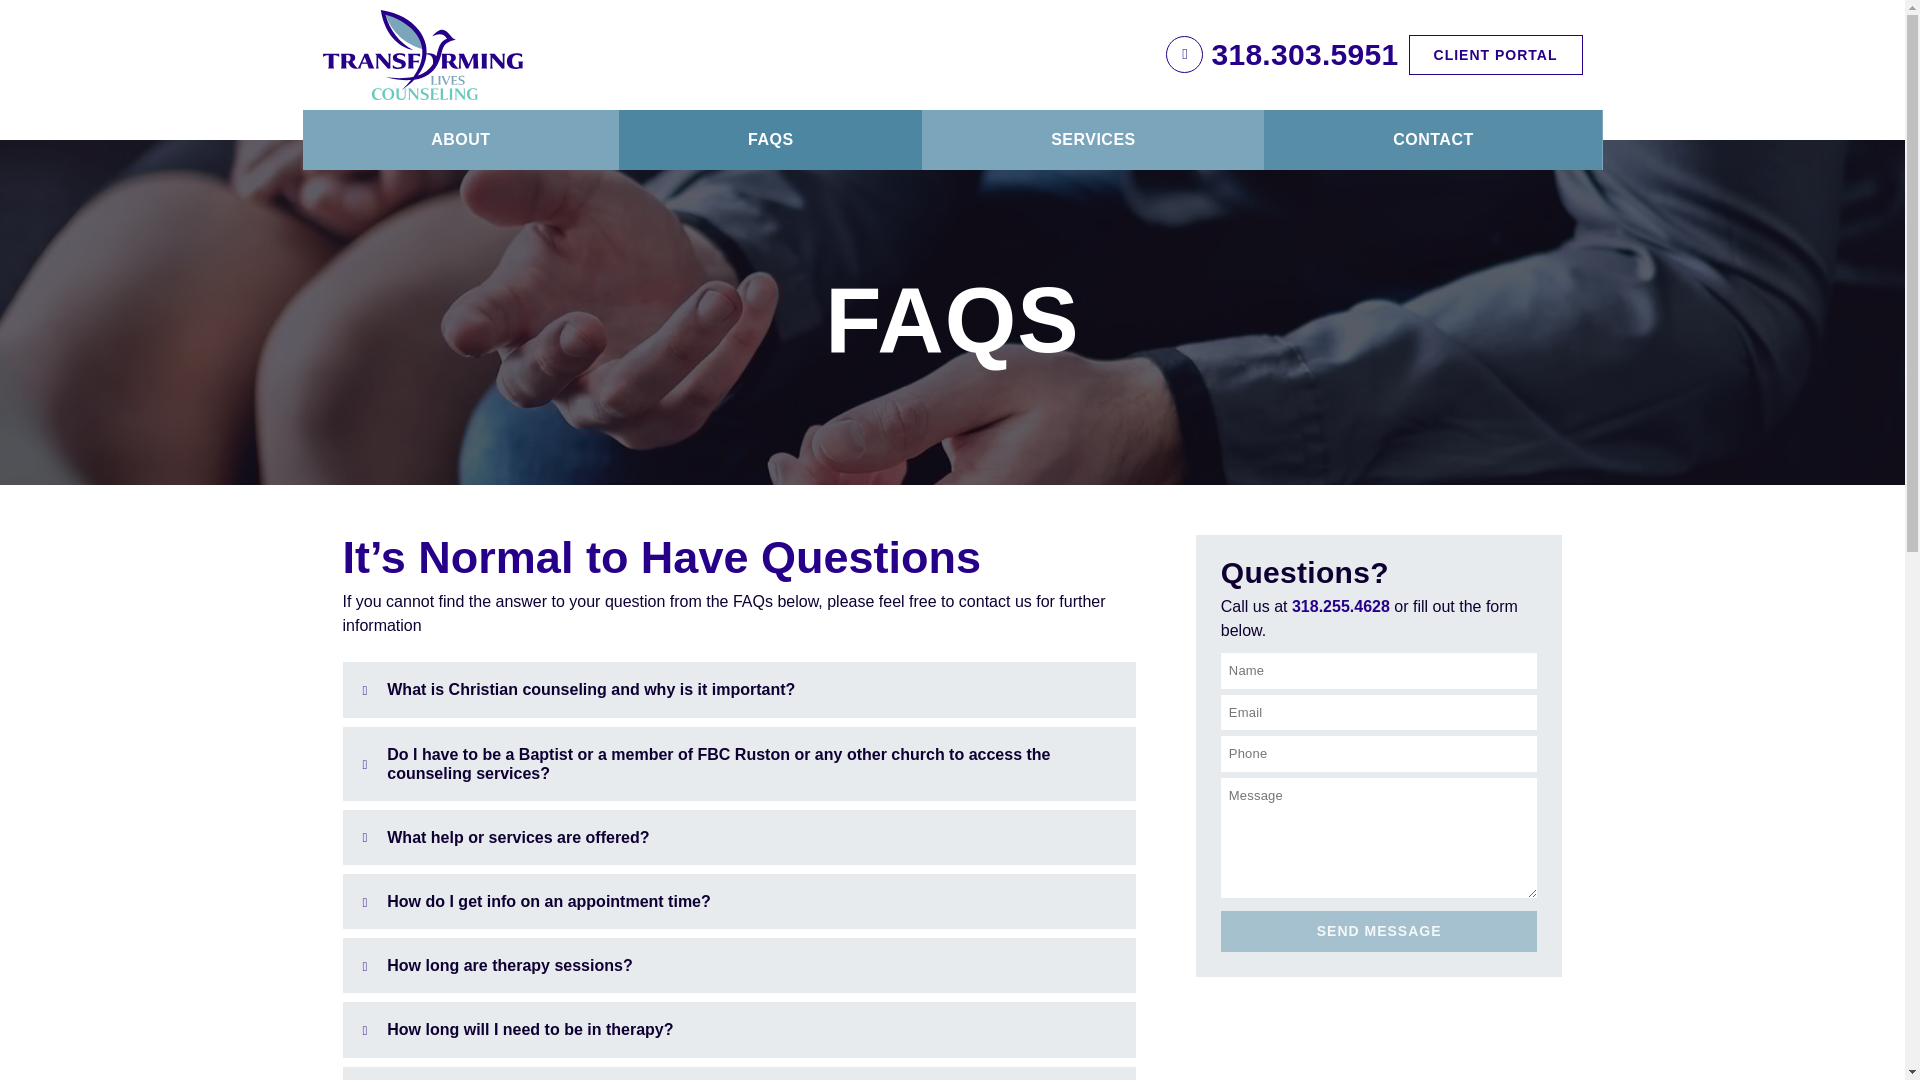 The image size is (1920, 1080). What do you see at coordinates (770, 140) in the screenshot?
I see `FAQS` at bounding box center [770, 140].